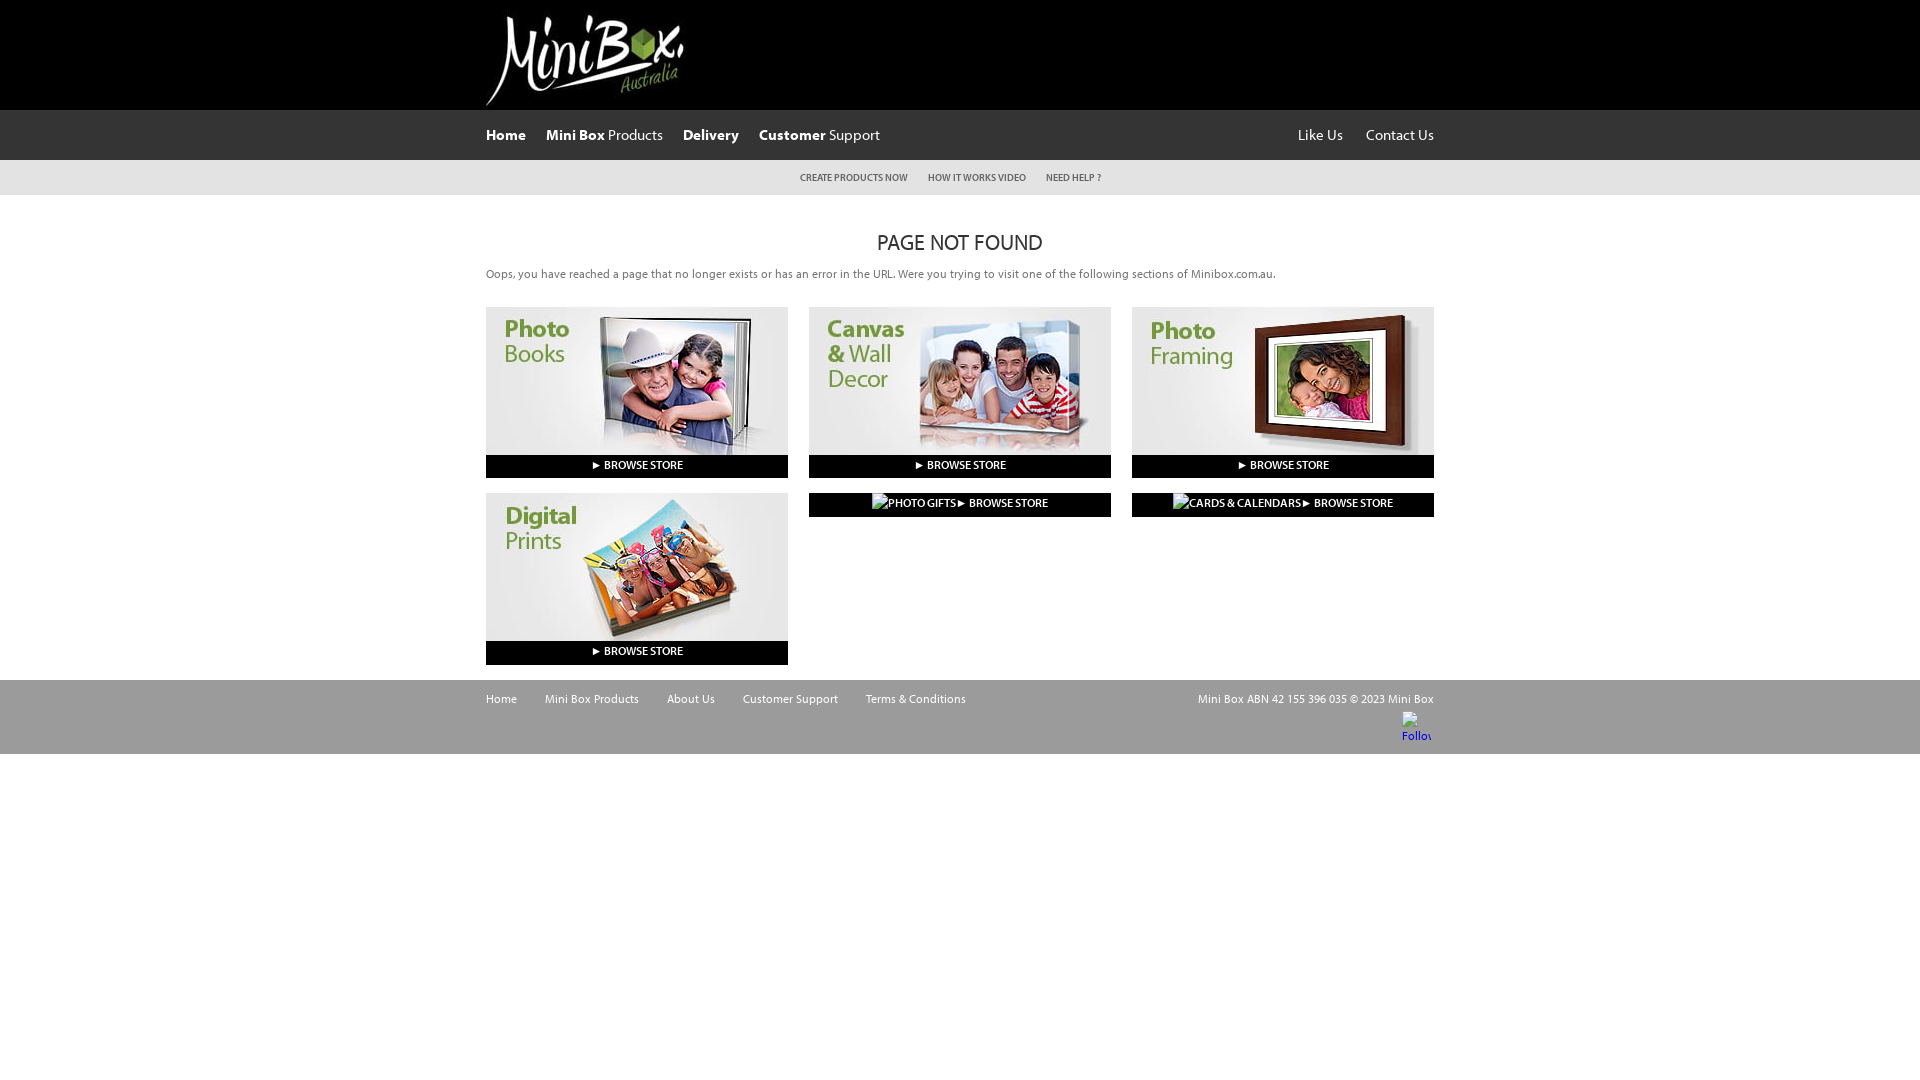 The width and height of the screenshot is (1920, 1080). Describe the element at coordinates (502, 698) in the screenshot. I see `Home` at that location.